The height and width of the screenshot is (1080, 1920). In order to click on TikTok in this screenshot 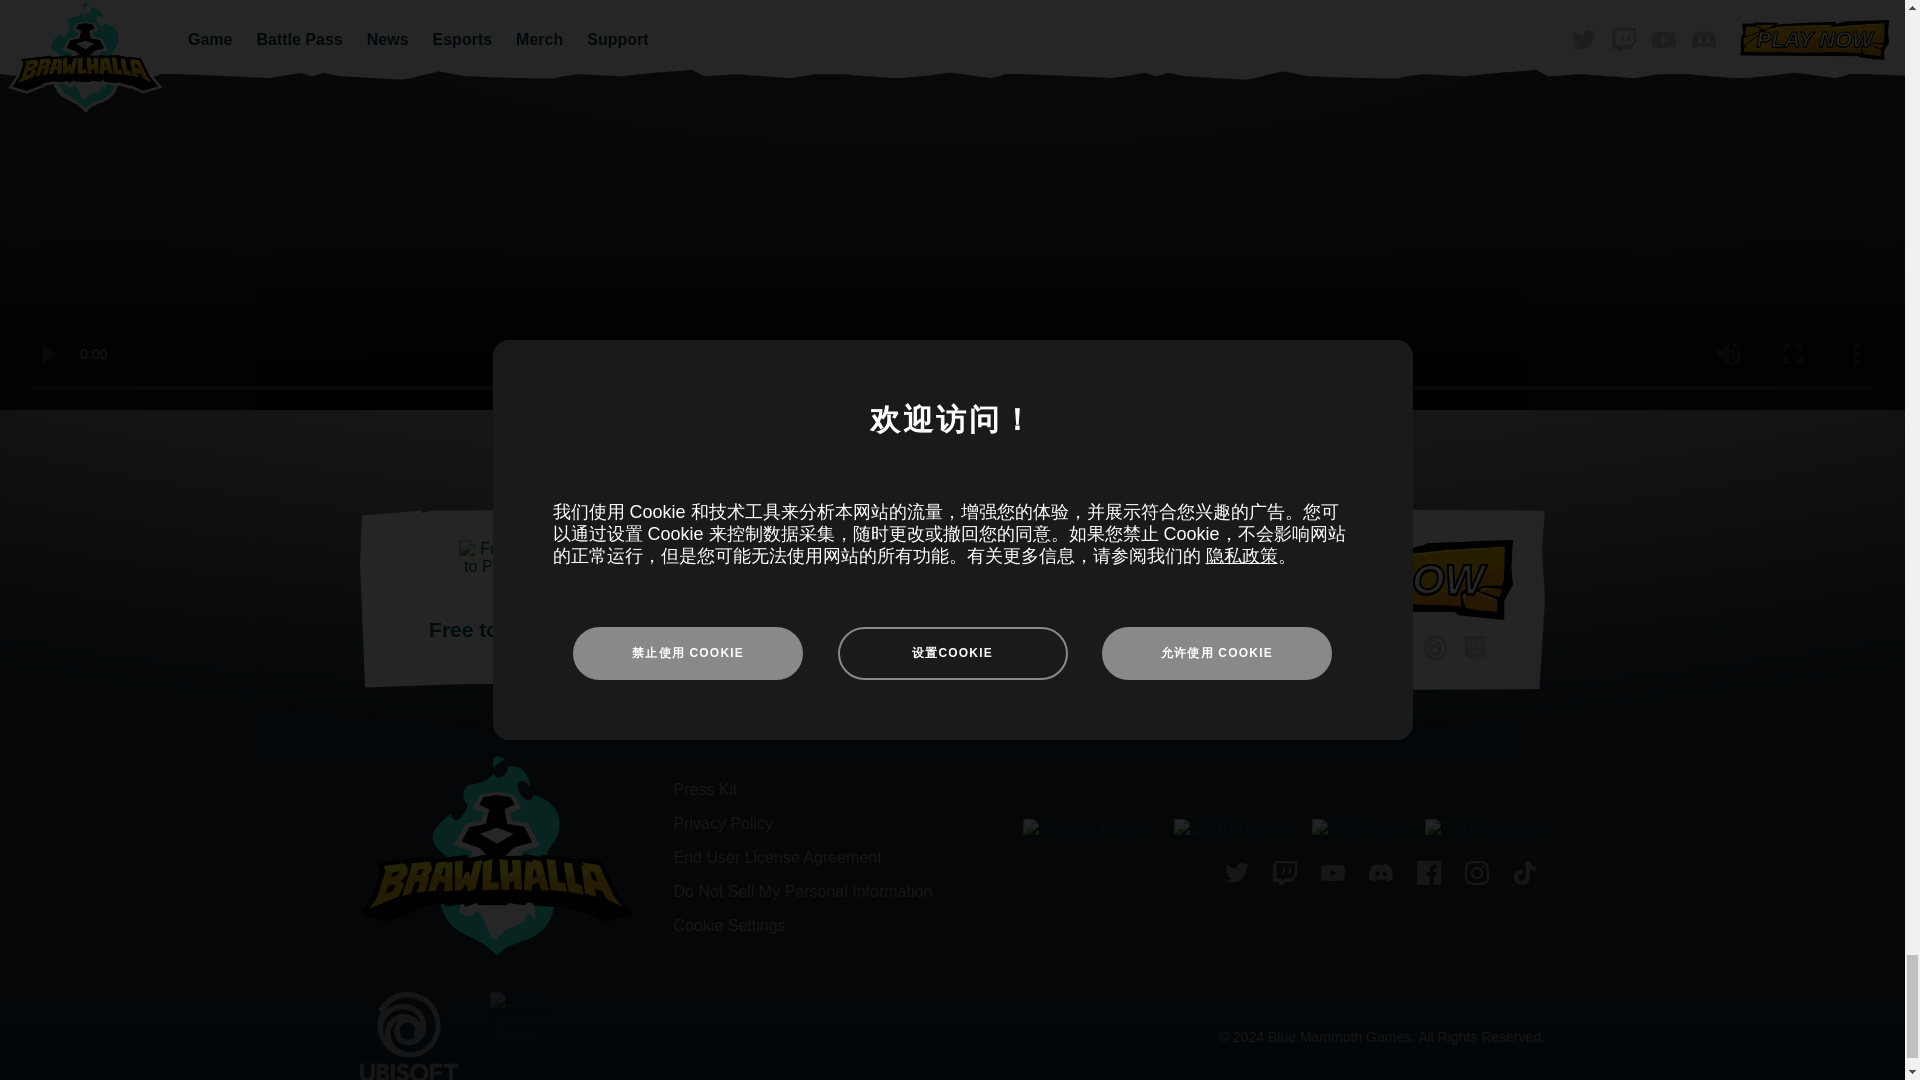, I will do `click(1525, 875)`.